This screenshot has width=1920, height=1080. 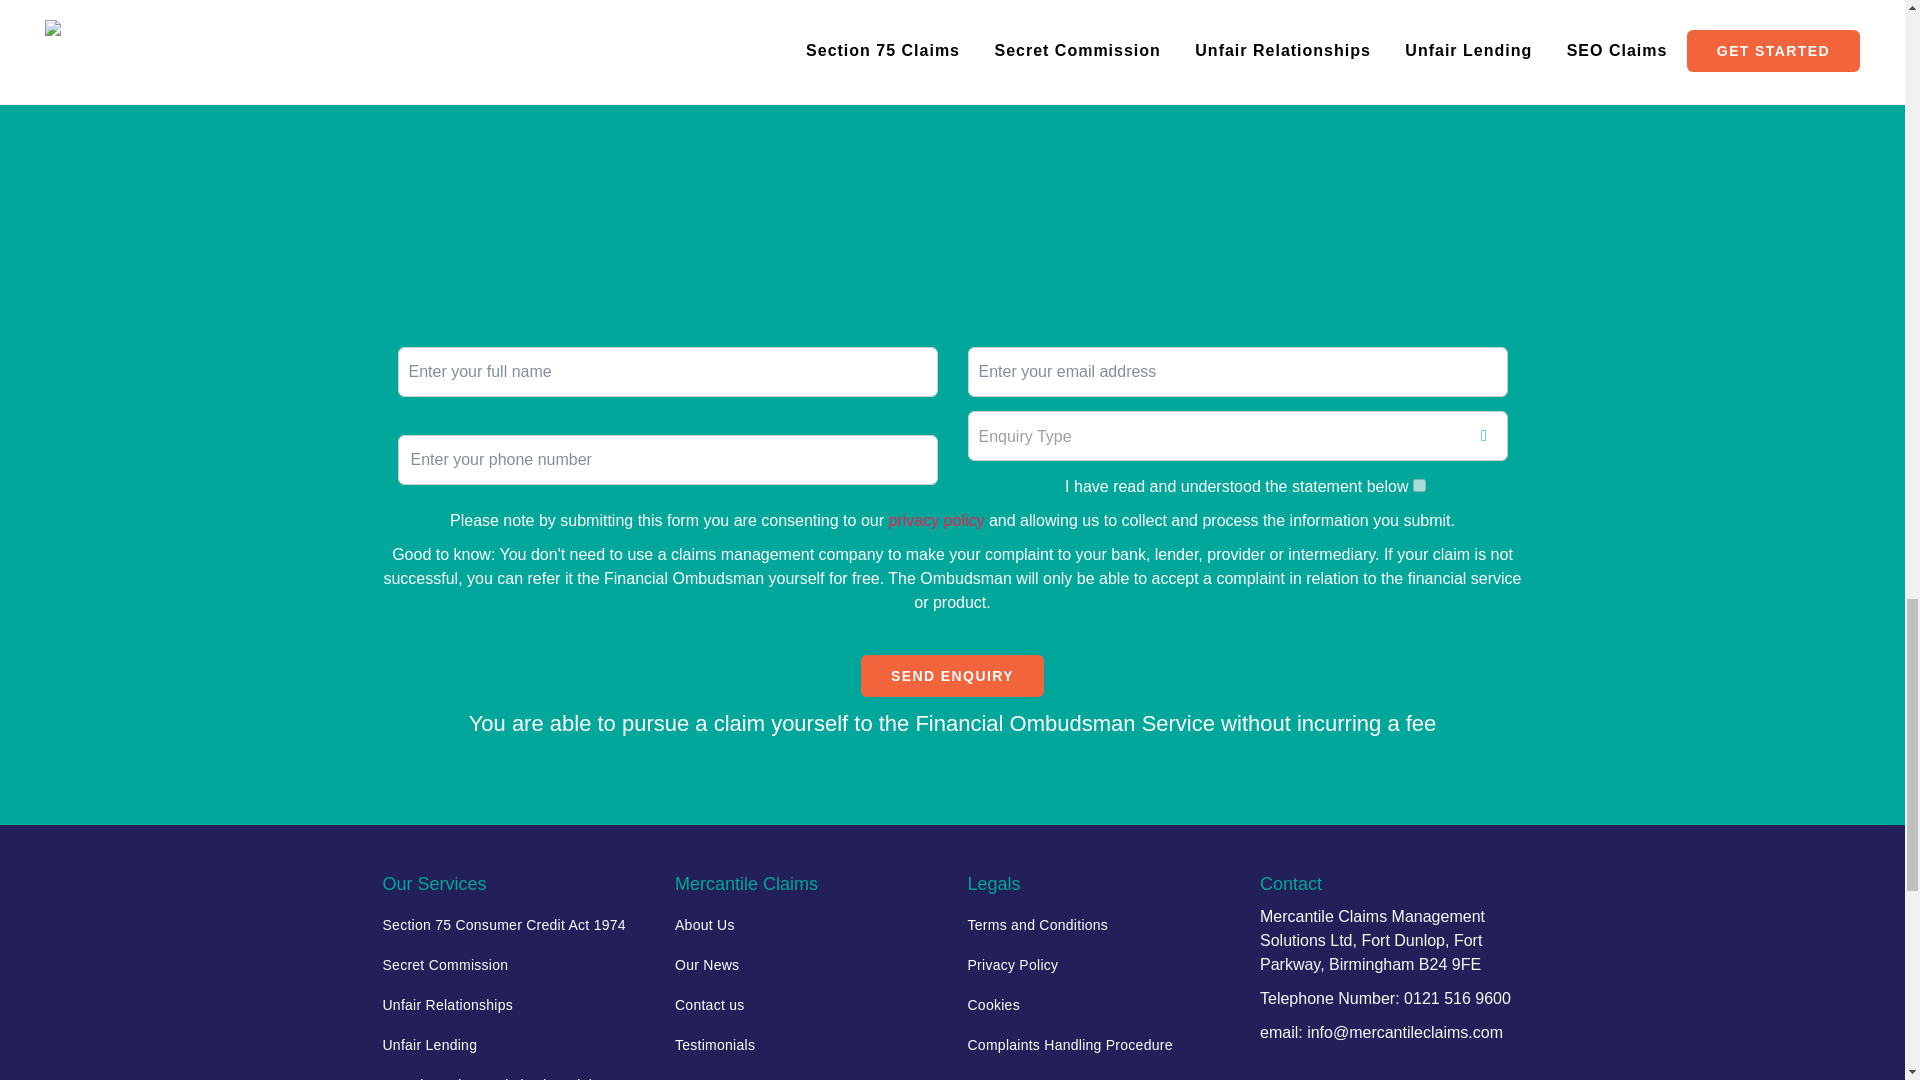 What do you see at coordinates (952, 675) in the screenshot?
I see `Send Enquiry` at bounding box center [952, 675].